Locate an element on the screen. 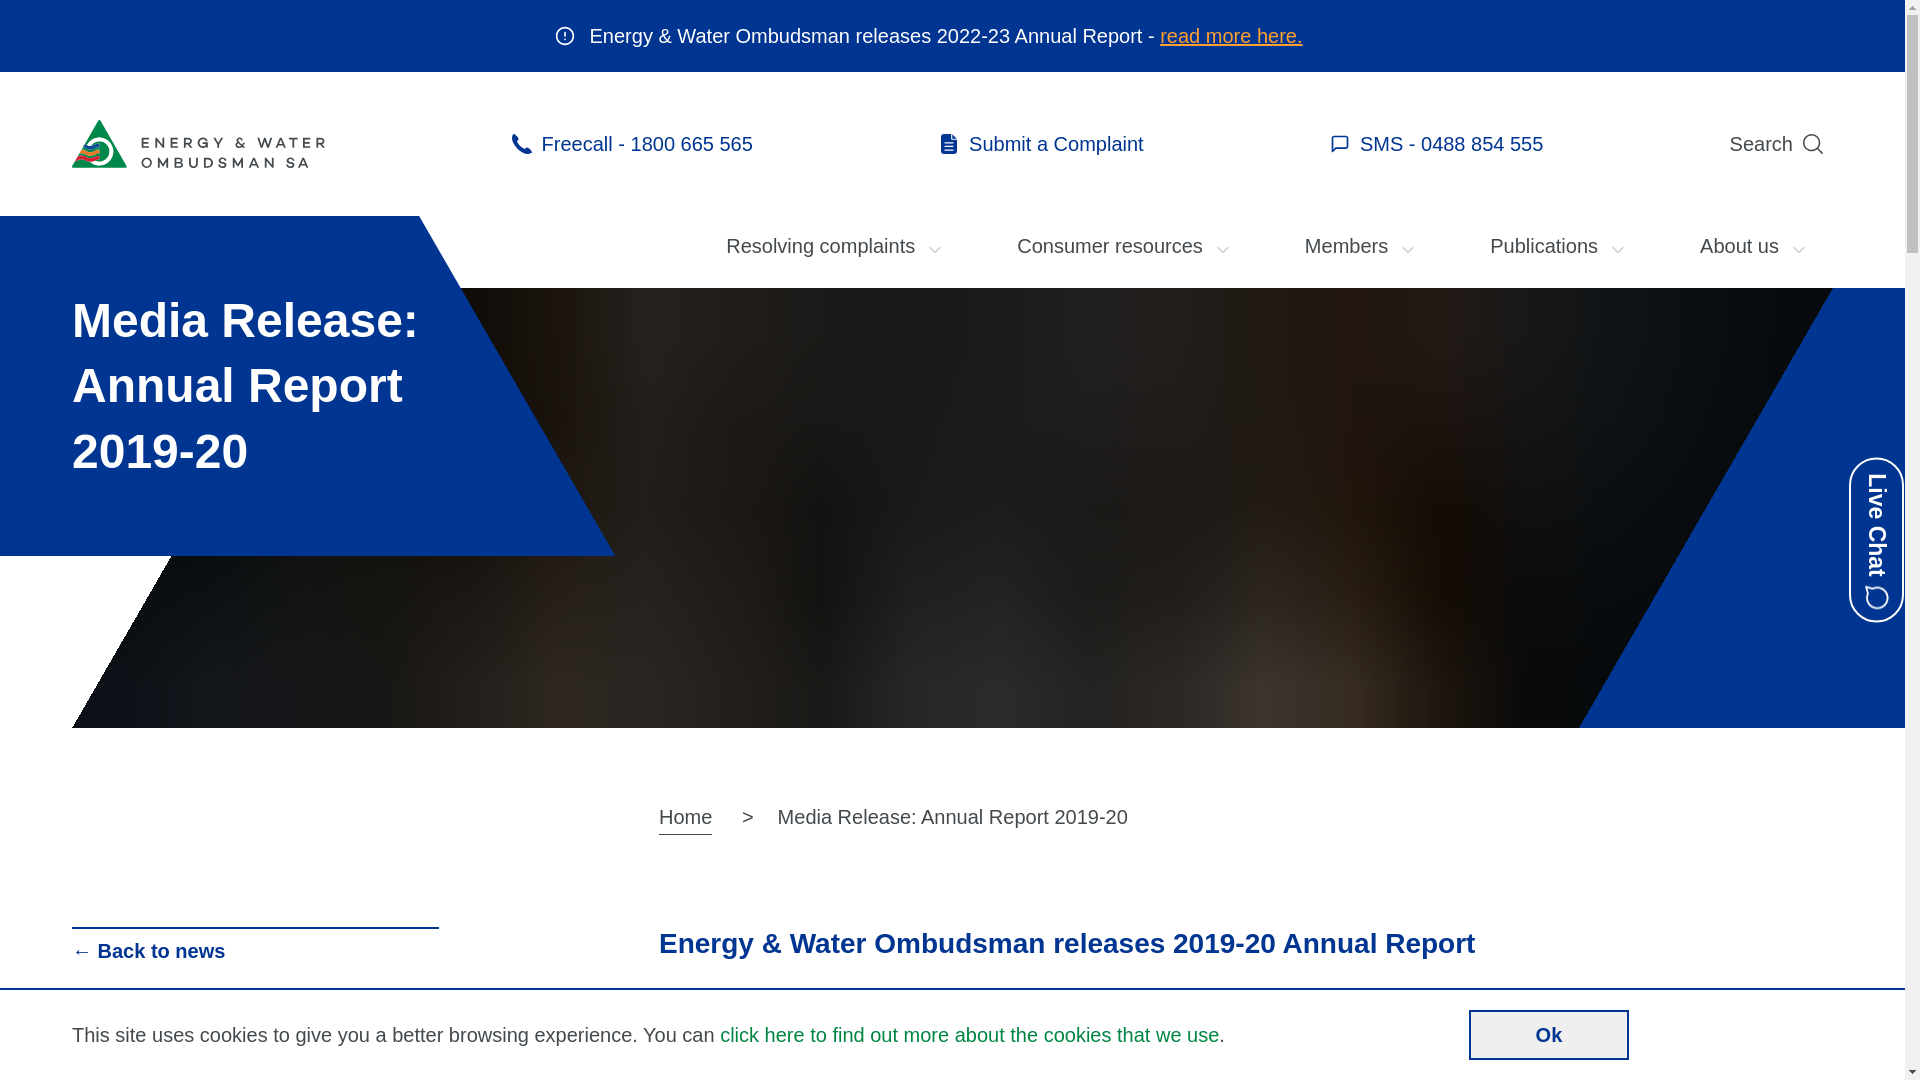 This screenshot has width=1920, height=1080. Resolving complaints is located at coordinates (836, 246).